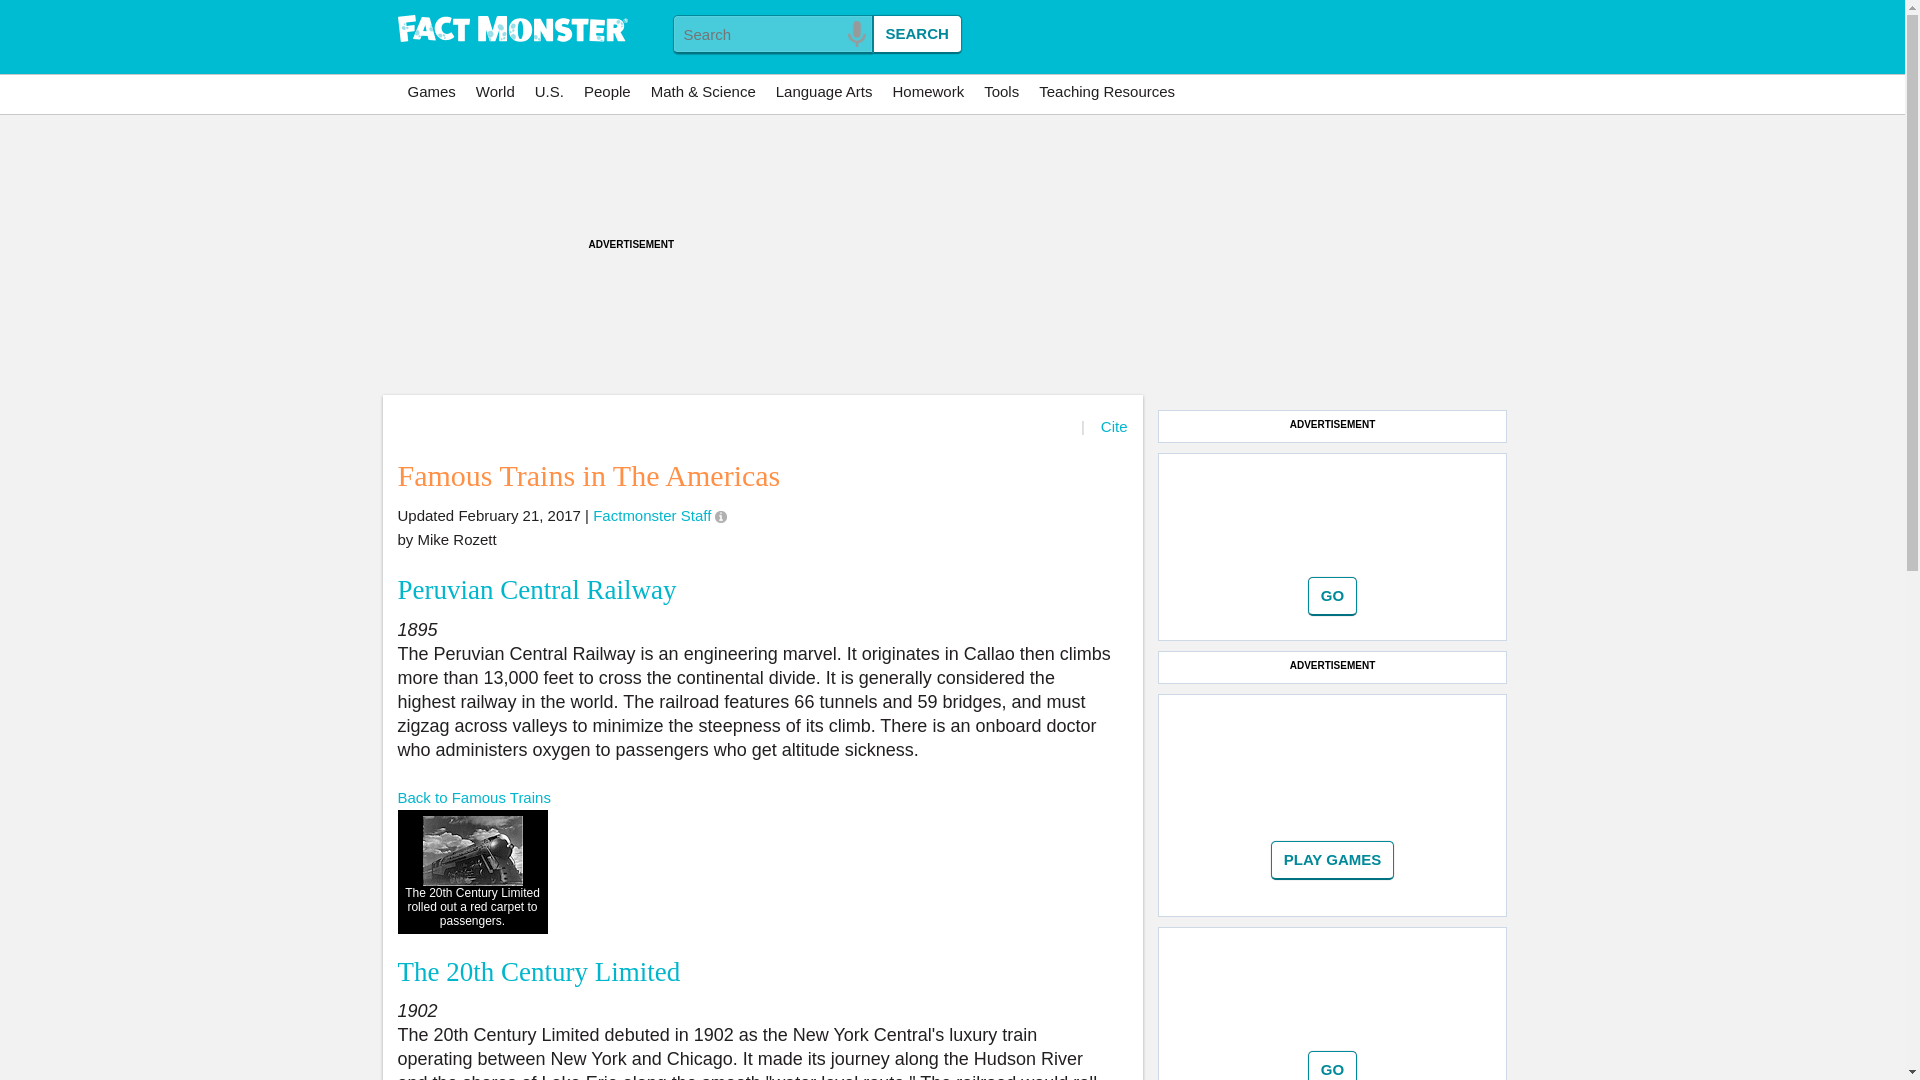 This screenshot has width=1920, height=1080. I want to click on Go, so click(1332, 1065).